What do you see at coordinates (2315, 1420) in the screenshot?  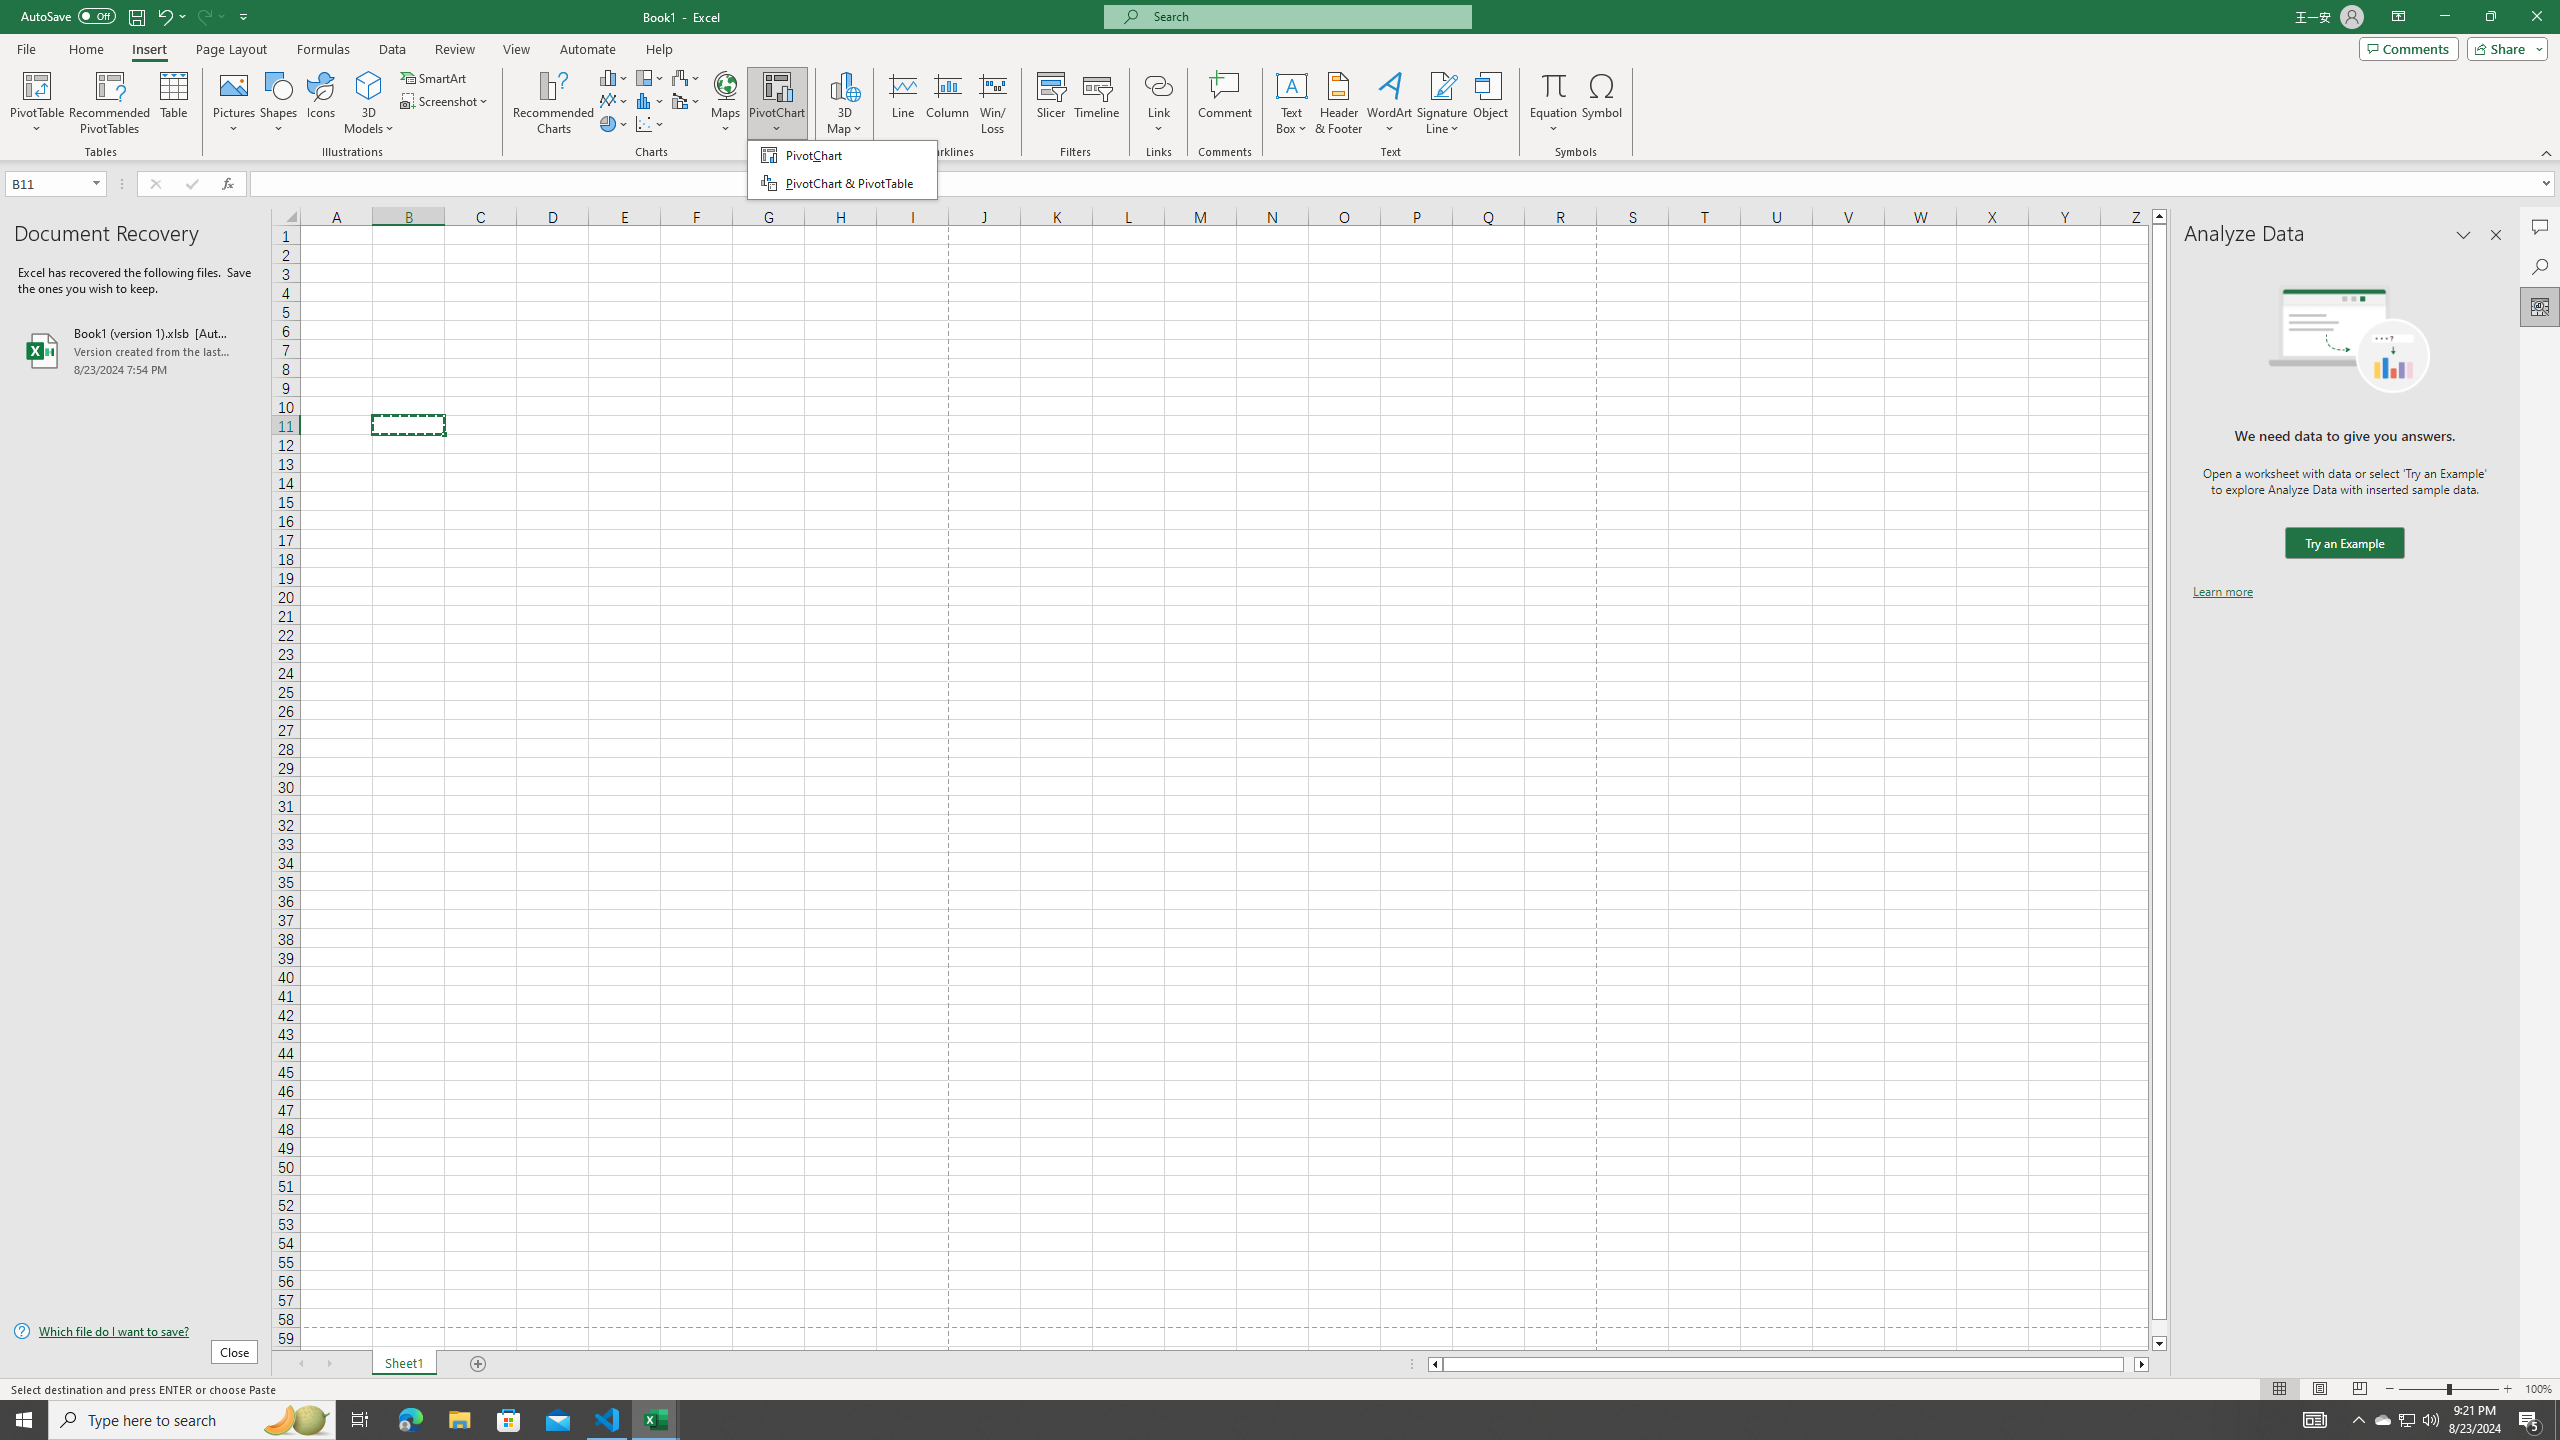 I see `AutomationID: 4105` at bounding box center [2315, 1420].